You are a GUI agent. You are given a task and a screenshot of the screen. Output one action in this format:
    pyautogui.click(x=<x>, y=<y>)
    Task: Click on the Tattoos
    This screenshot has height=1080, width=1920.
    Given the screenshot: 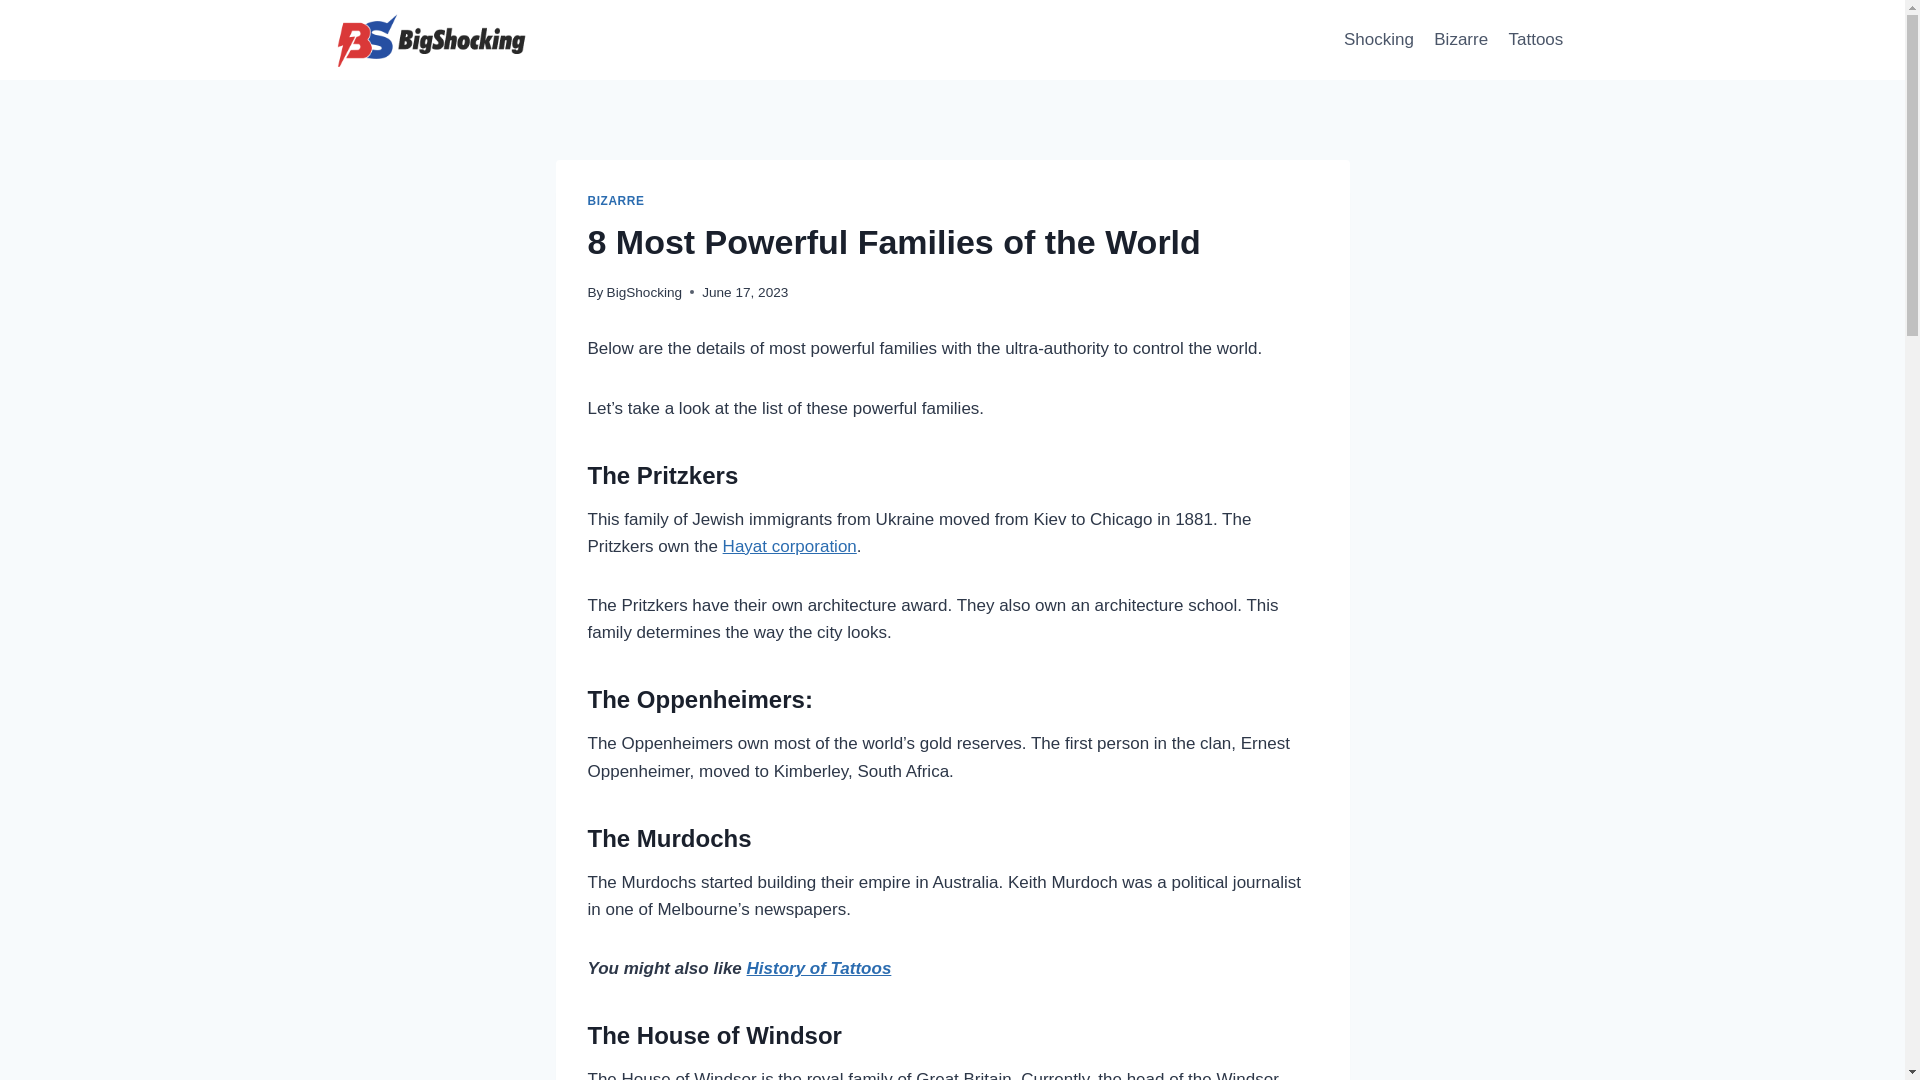 What is the action you would take?
    pyautogui.click(x=1534, y=40)
    